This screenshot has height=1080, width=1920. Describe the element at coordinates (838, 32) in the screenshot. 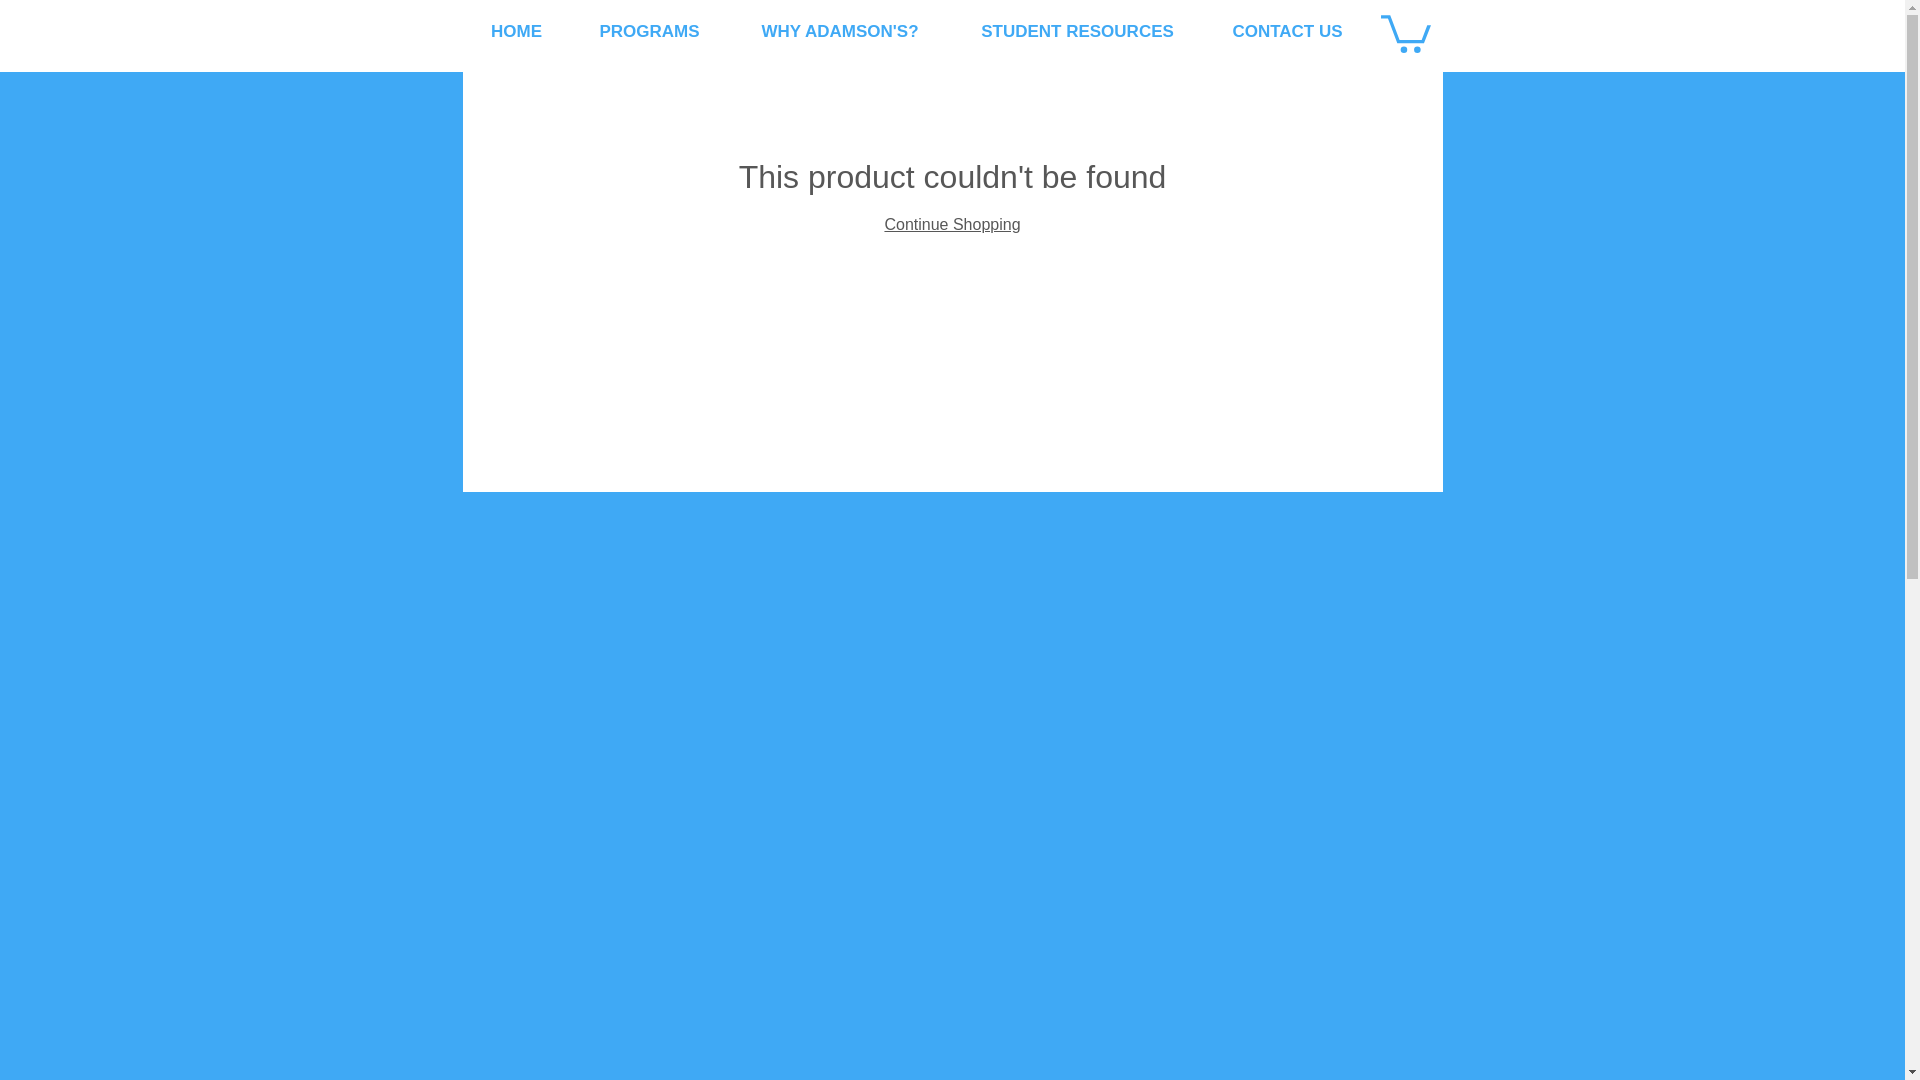

I see `WHY ADAMSON'S?` at that location.